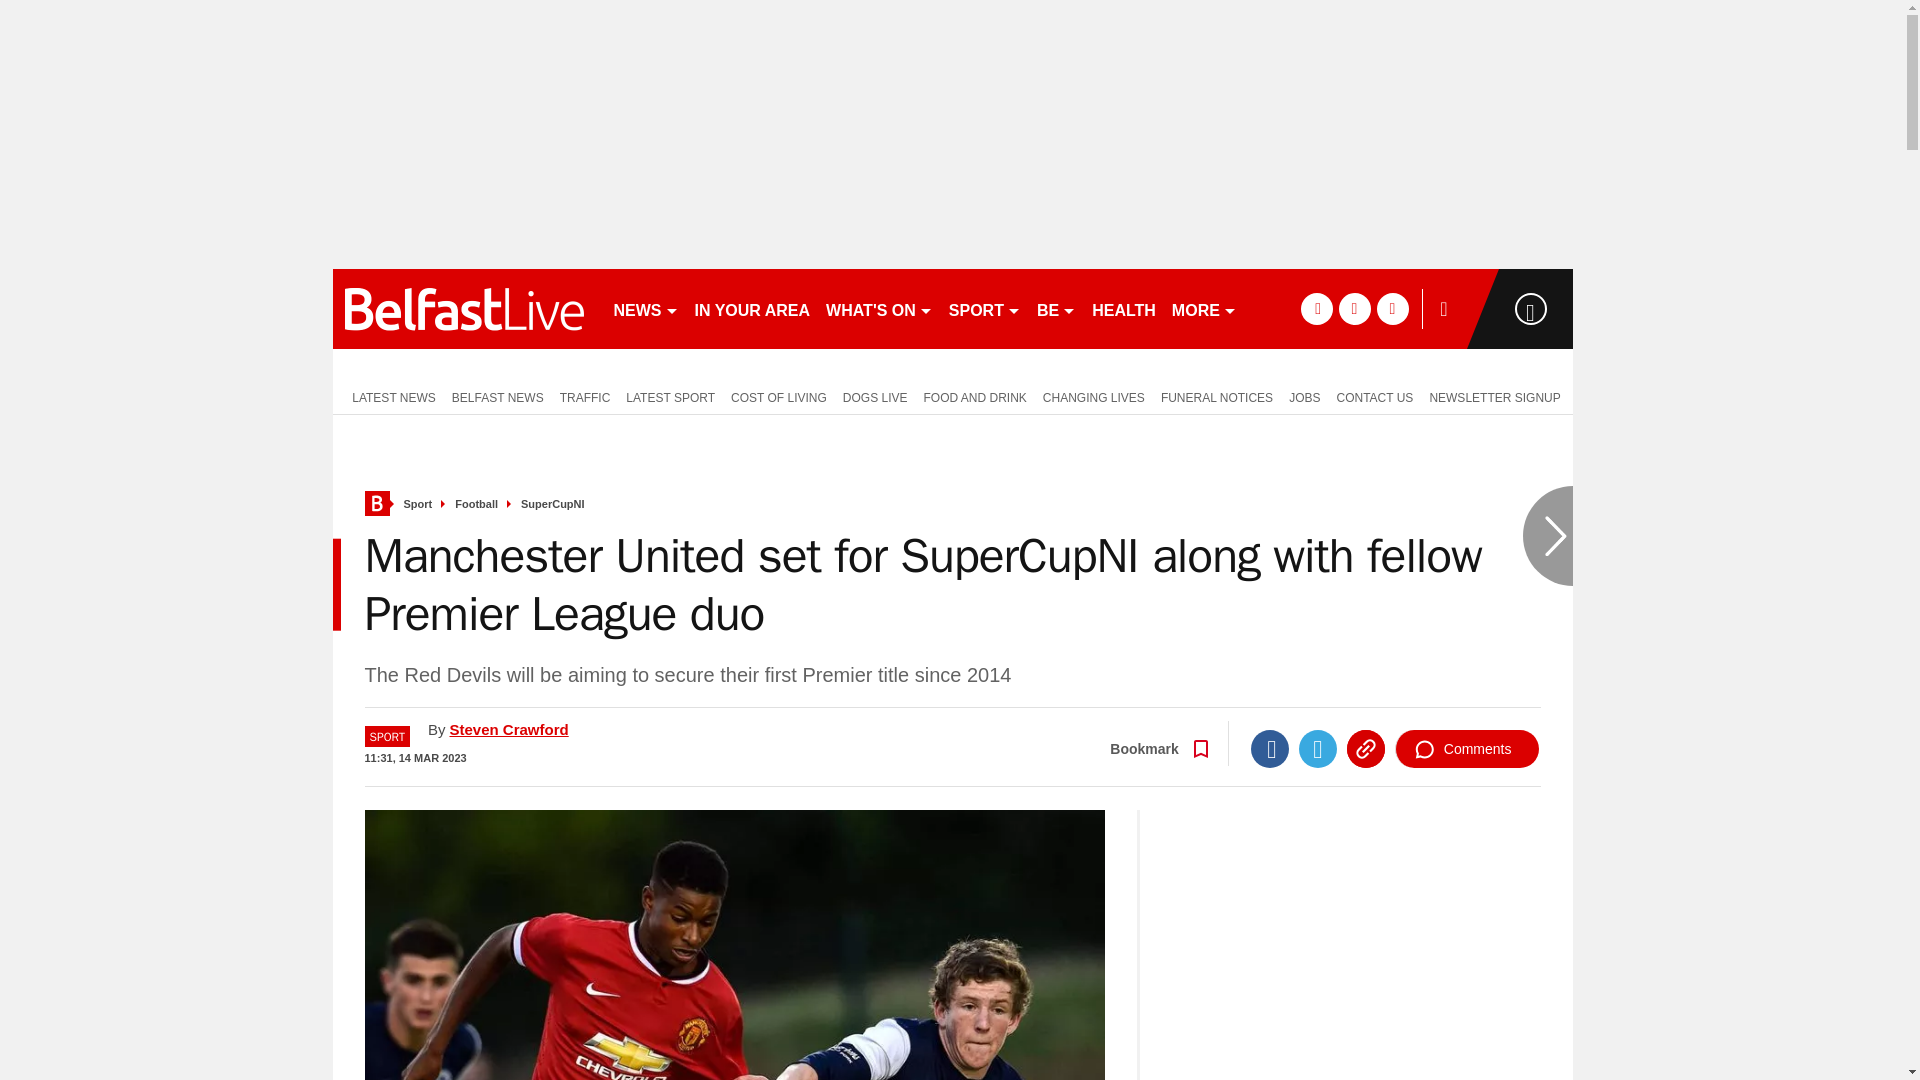 The image size is (1920, 1080). What do you see at coordinates (751, 308) in the screenshot?
I see `IN YOUR AREA` at bounding box center [751, 308].